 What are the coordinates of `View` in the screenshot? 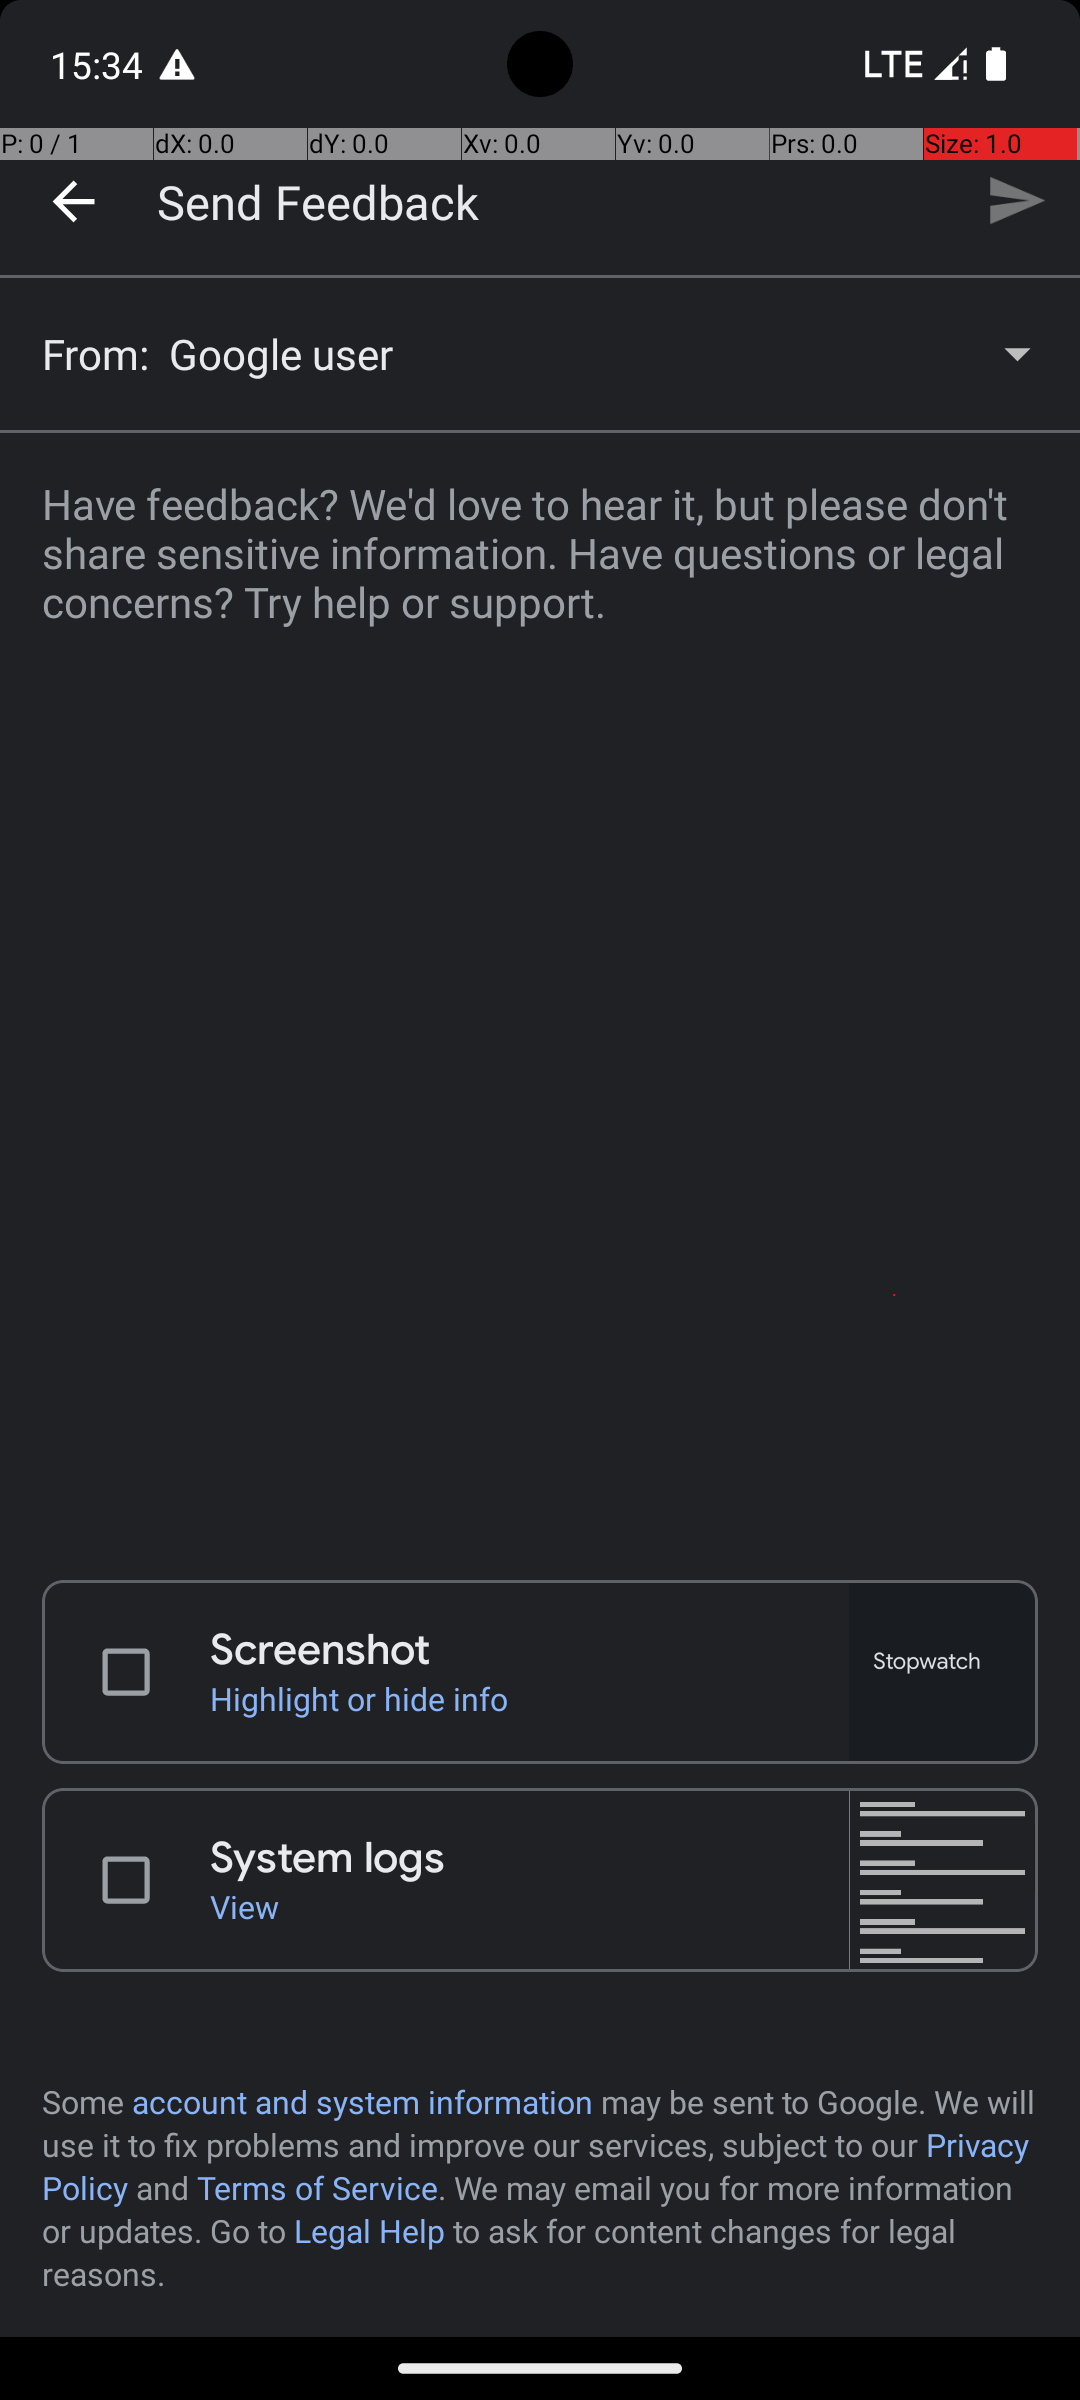 It's located at (530, 1906).